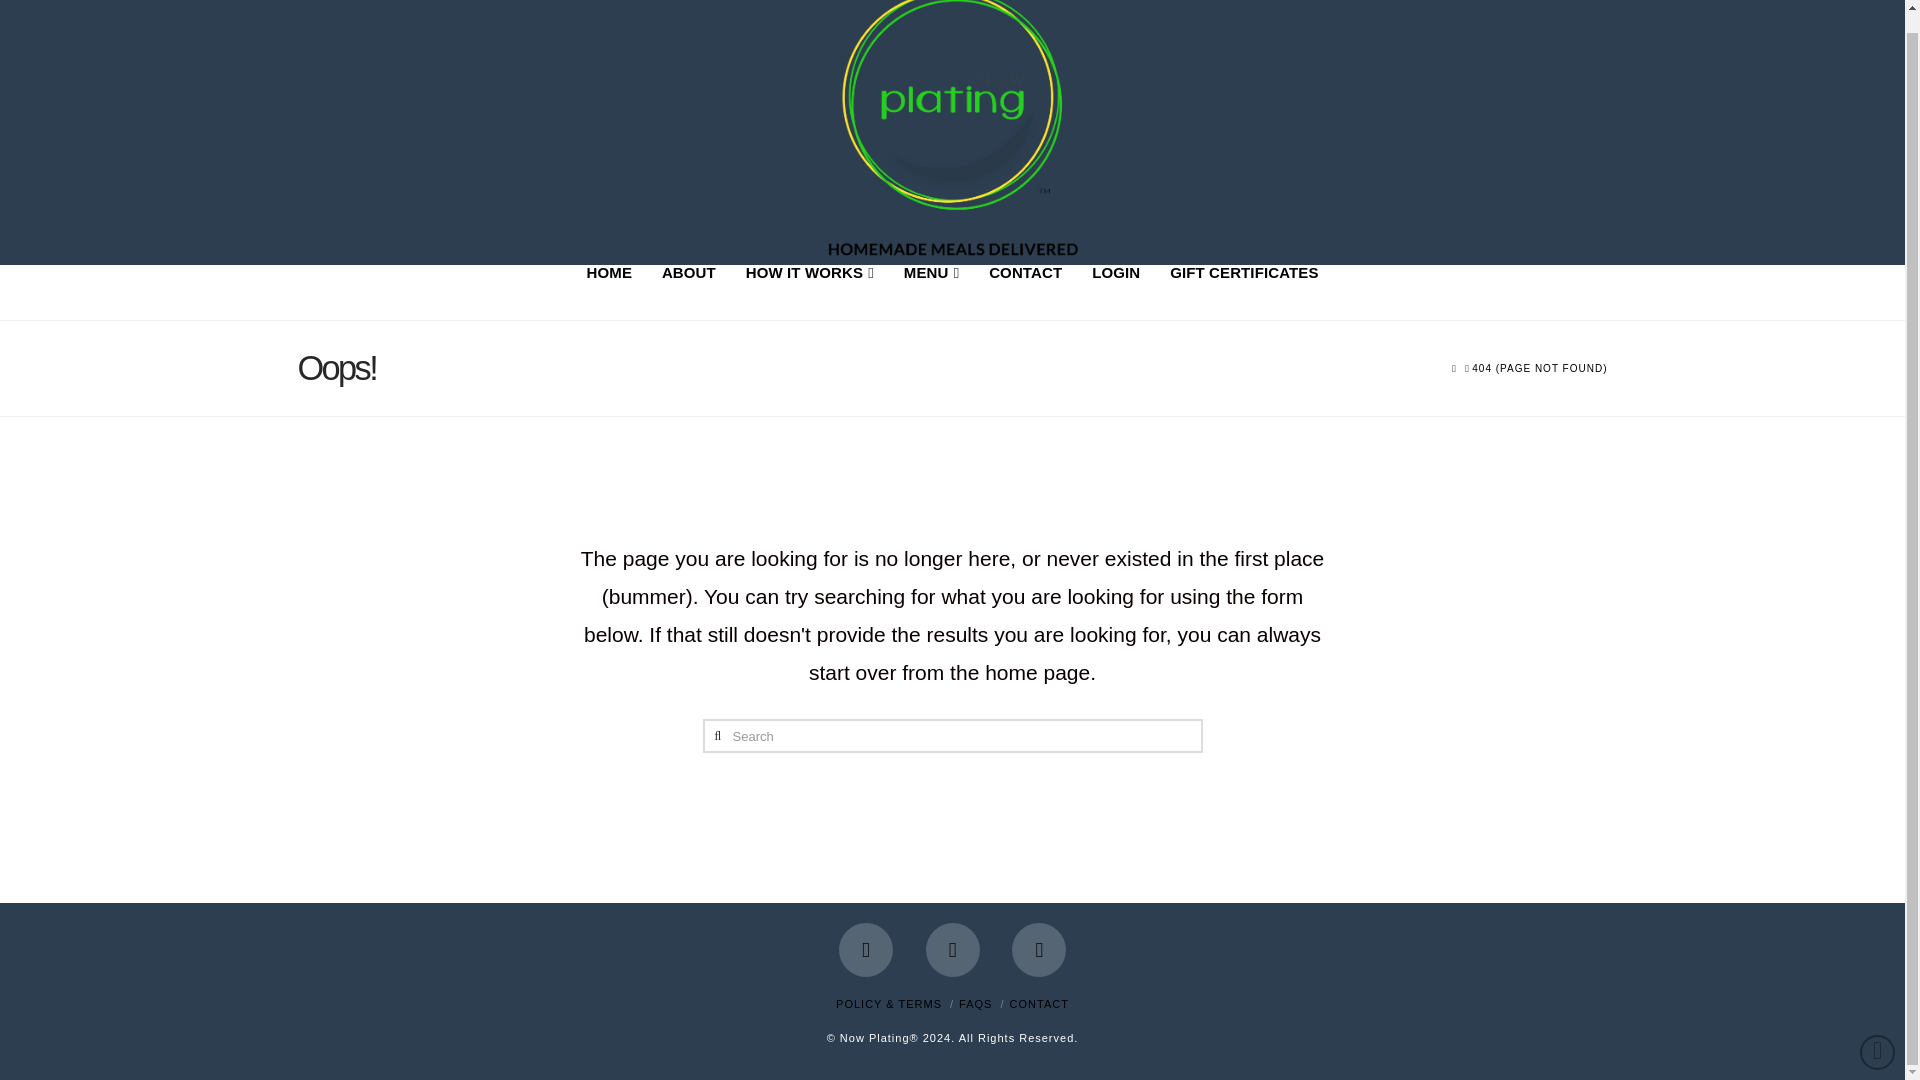  What do you see at coordinates (610, 292) in the screenshot?
I see `HOME` at bounding box center [610, 292].